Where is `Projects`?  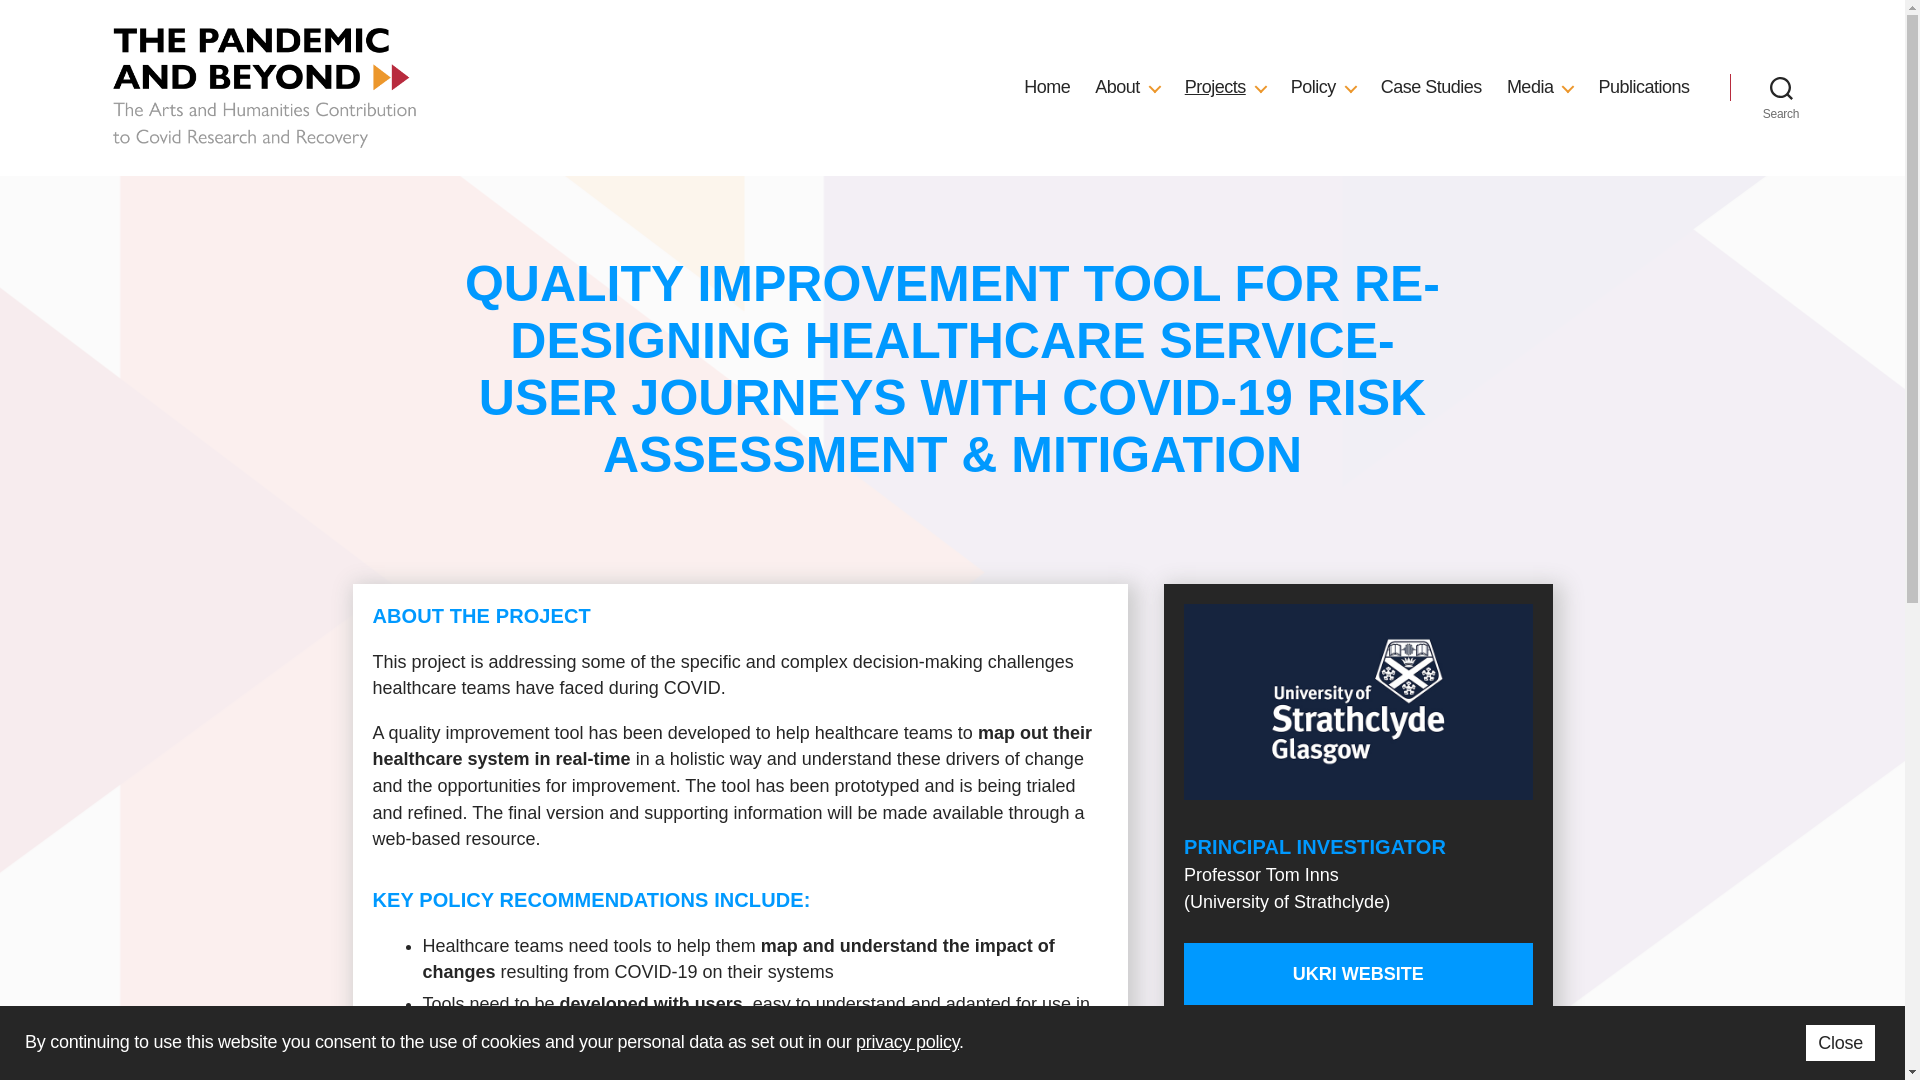 Projects is located at coordinates (1224, 88).